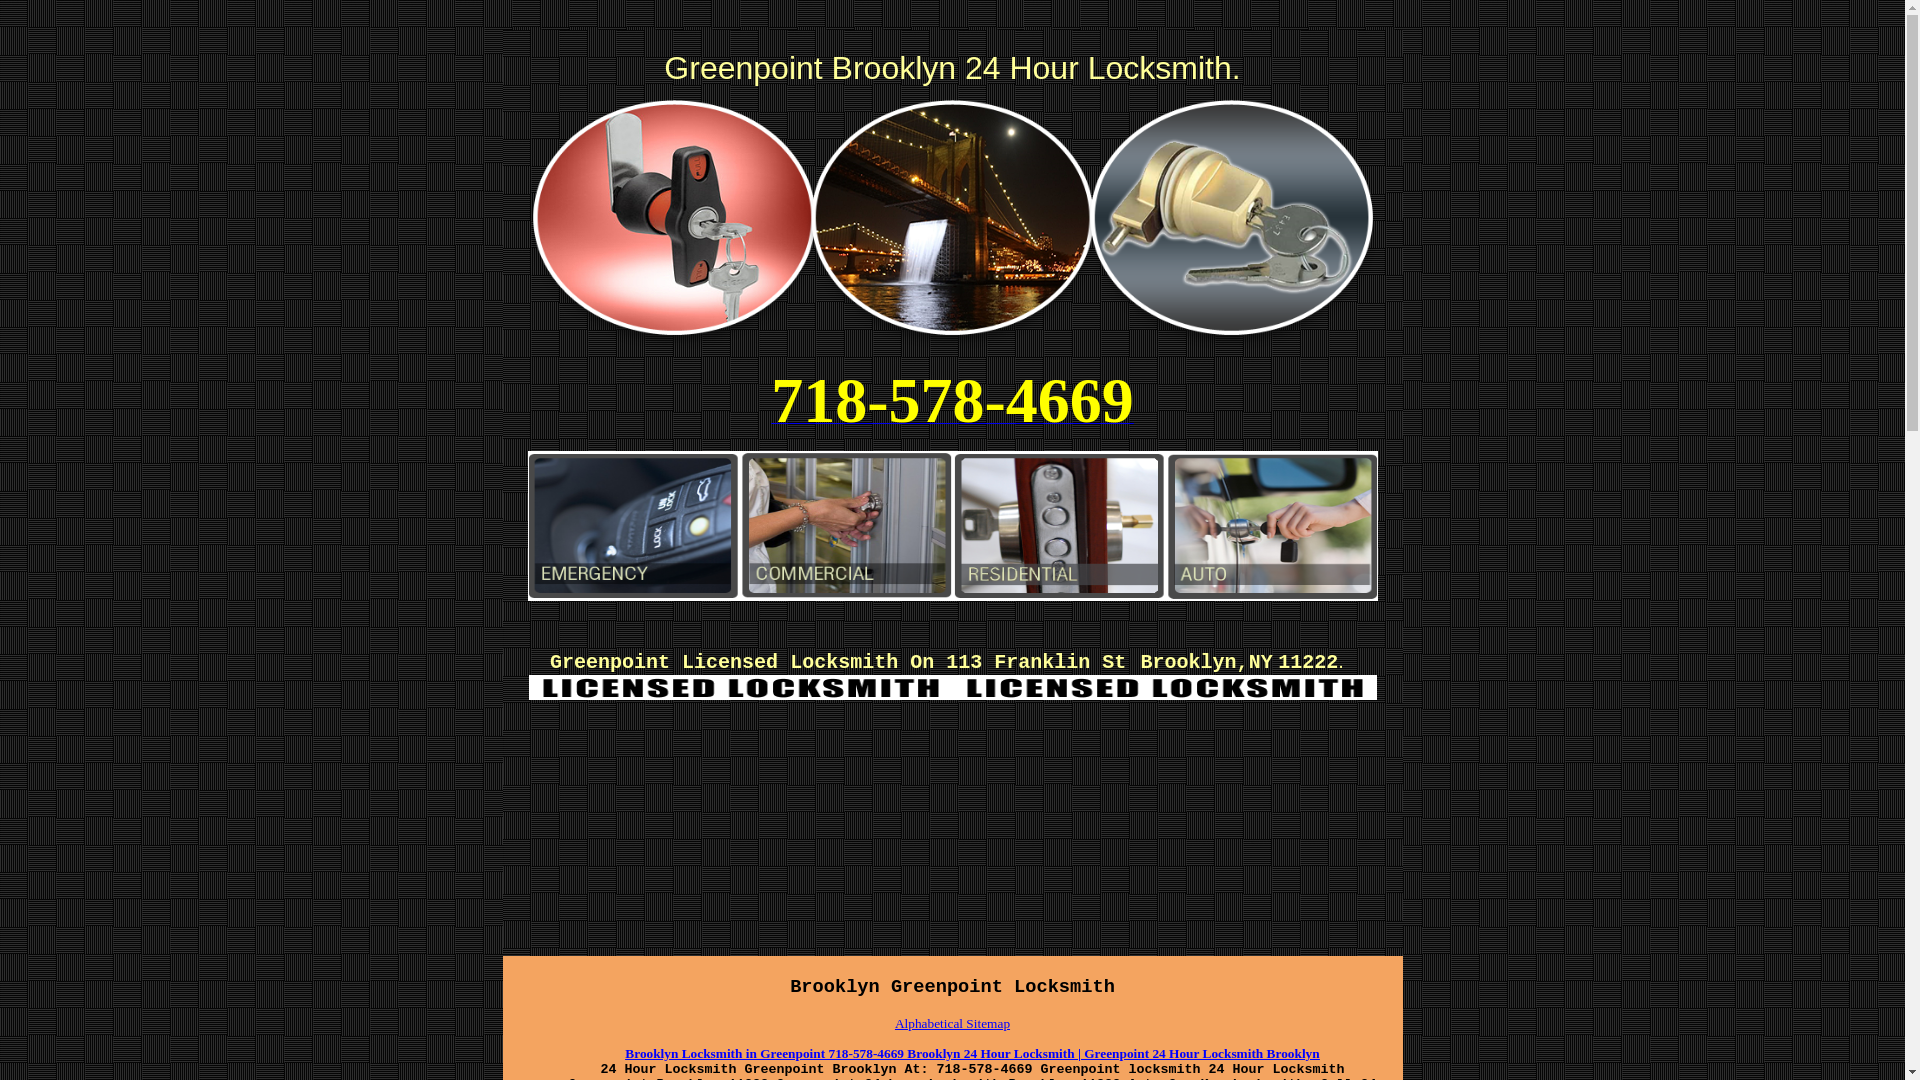 The height and width of the screenshot is (1080, 1920). What do you see at coordinates (952, 418) in the screenshot?
I see `718-578-4669` at bounding box center [952, 418].